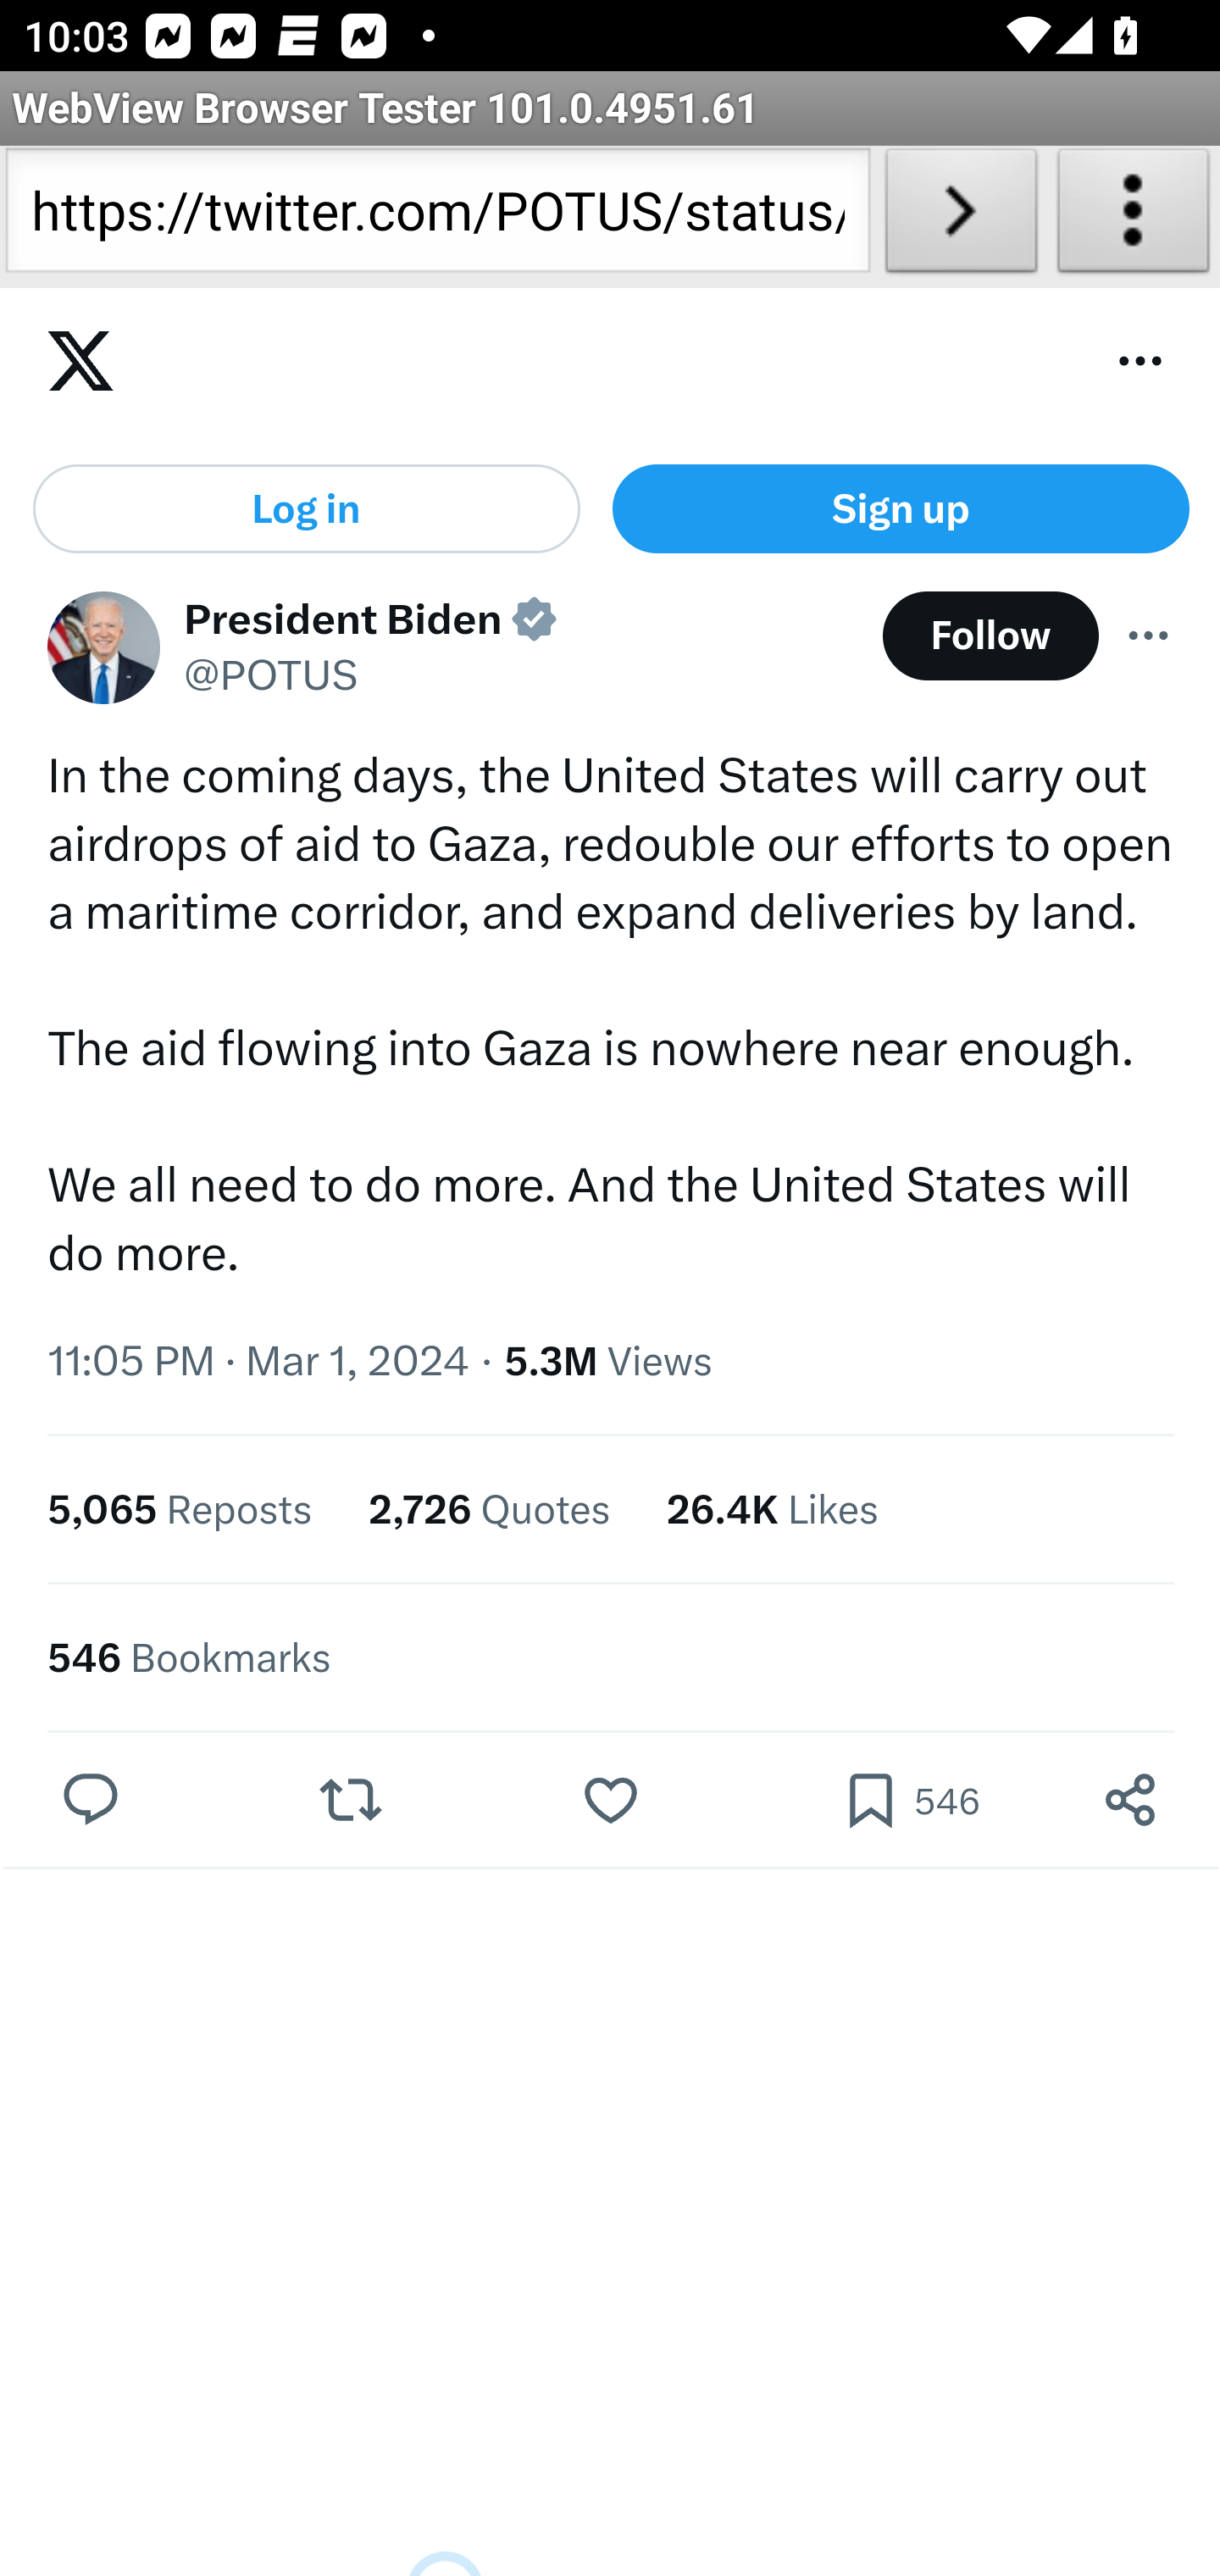  I want to click on Follow @POTUS, so click(990, 637).